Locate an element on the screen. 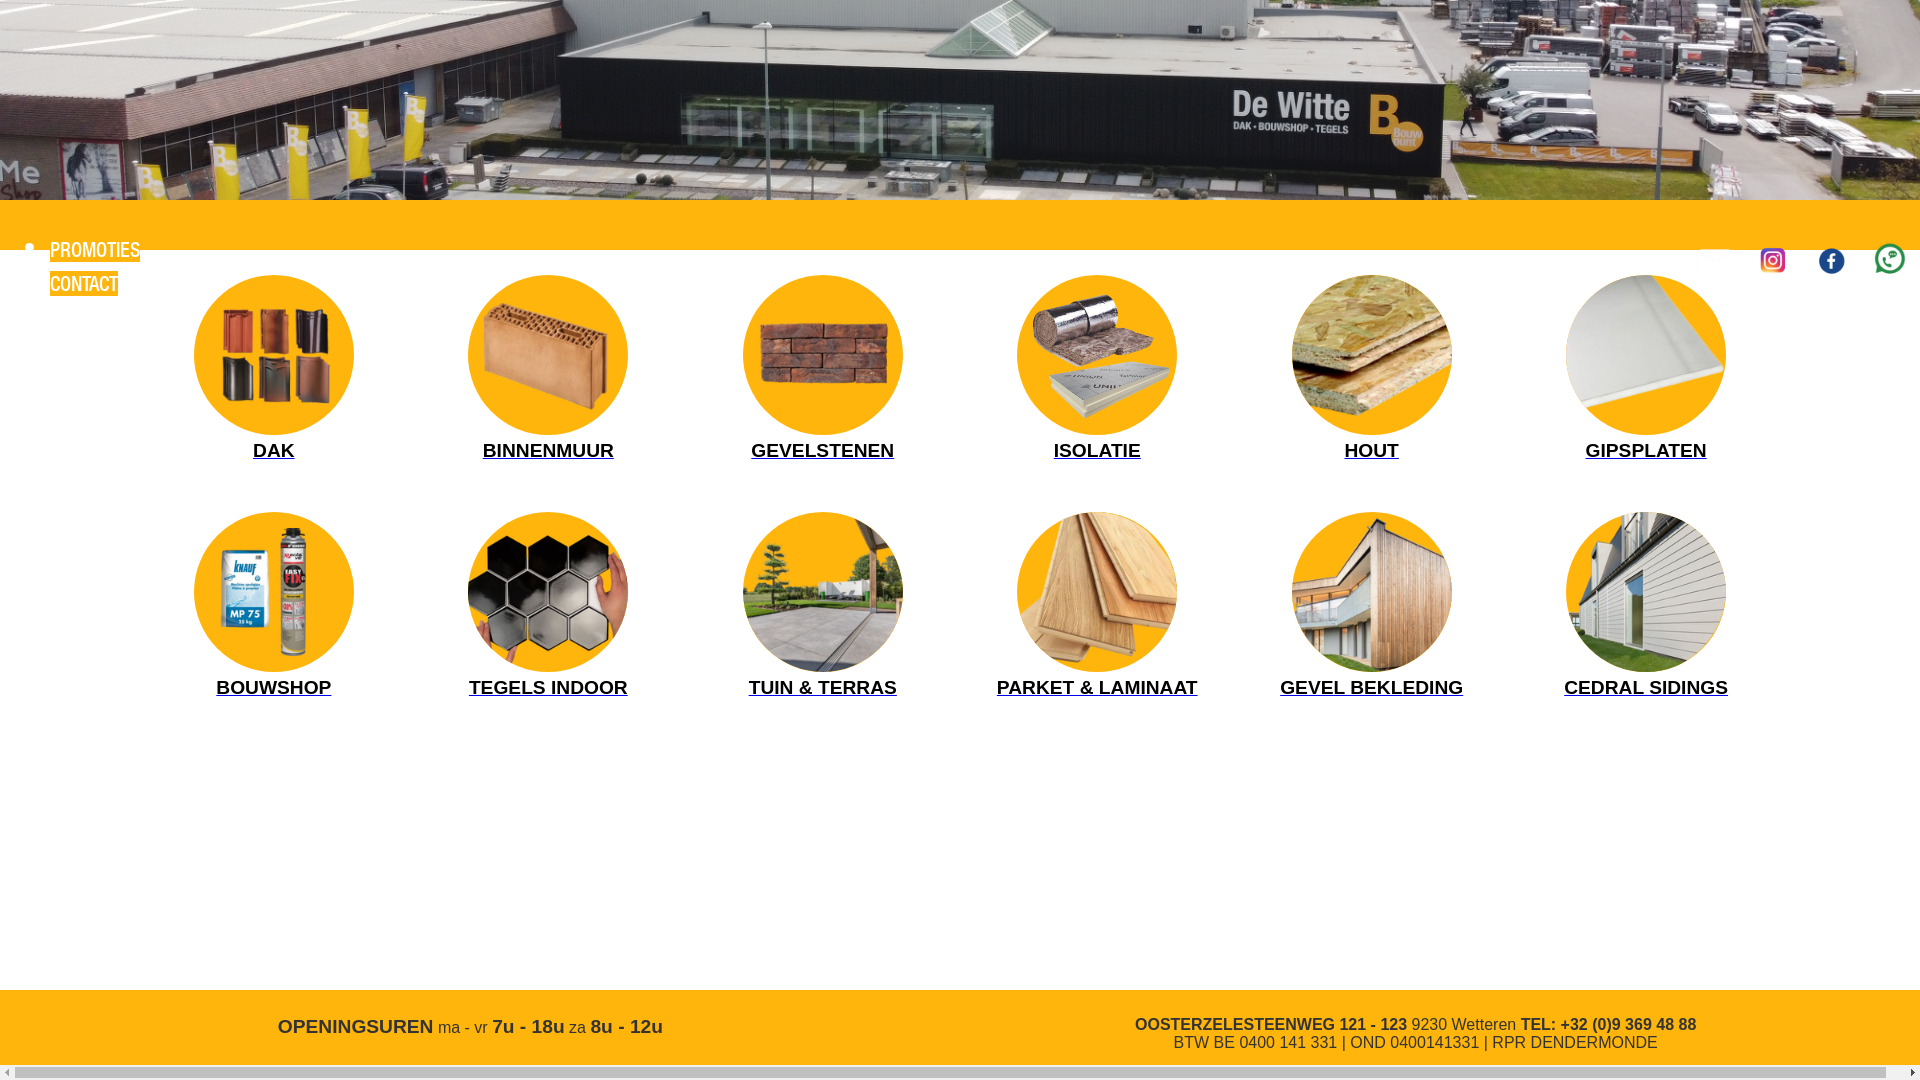 Image resolution: width=1920 pixels, height=1080 pixels. PROMOTIES is located at coordinates (95, 250).